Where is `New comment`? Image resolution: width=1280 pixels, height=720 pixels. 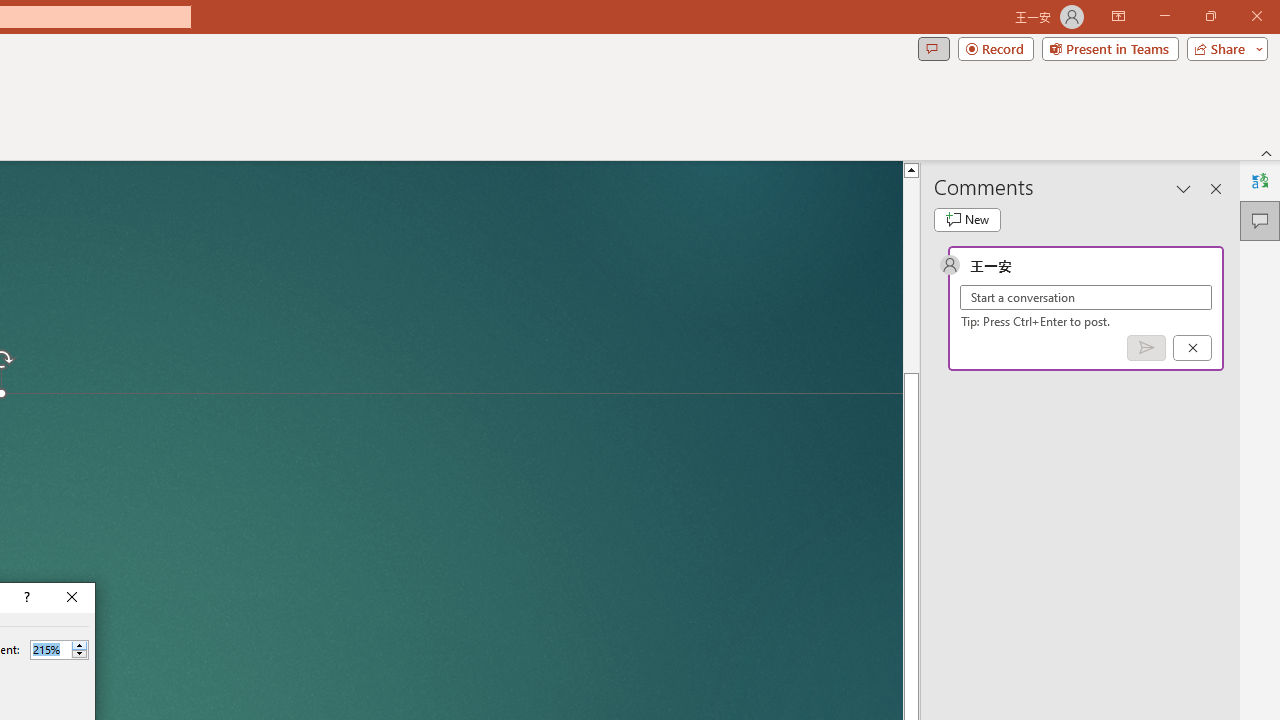
New comment is located at coordinates (967, 220).